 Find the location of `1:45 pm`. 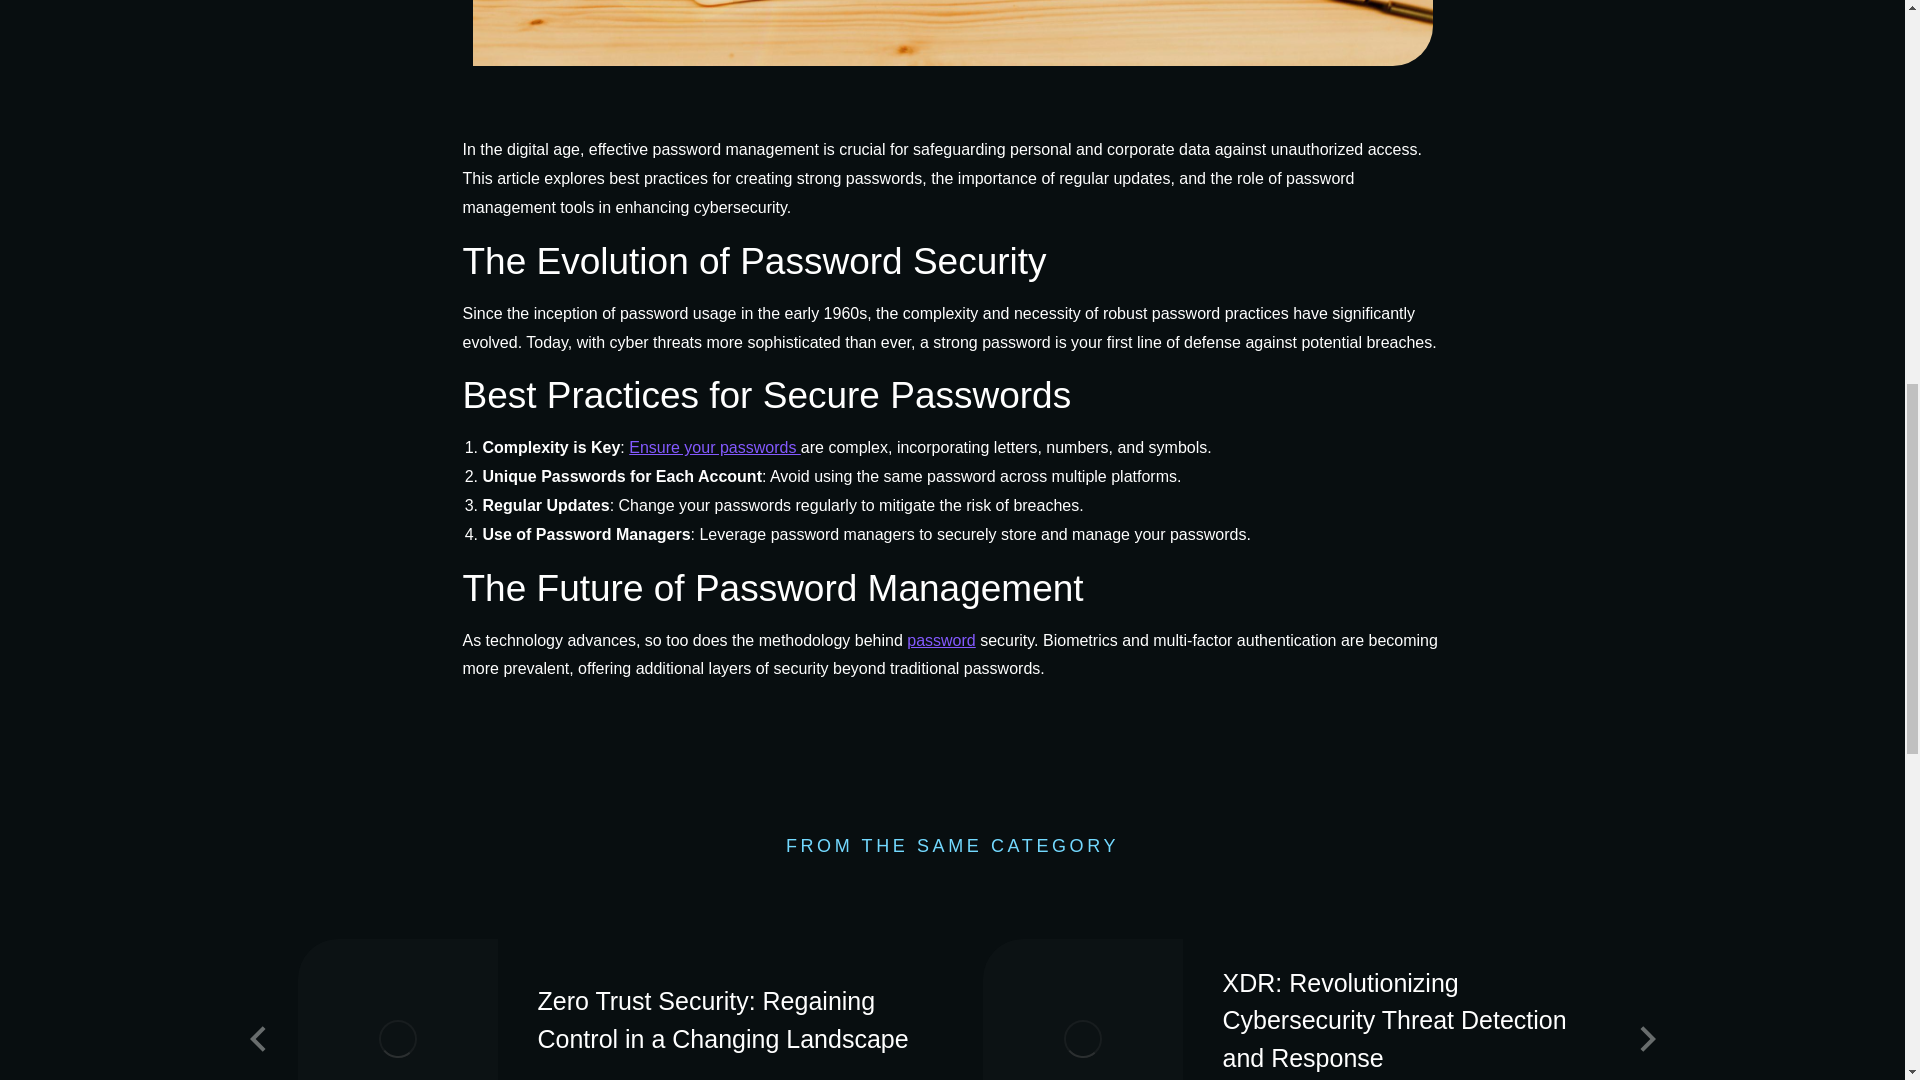

1:45 pm is located at coordinates (691, 1078).